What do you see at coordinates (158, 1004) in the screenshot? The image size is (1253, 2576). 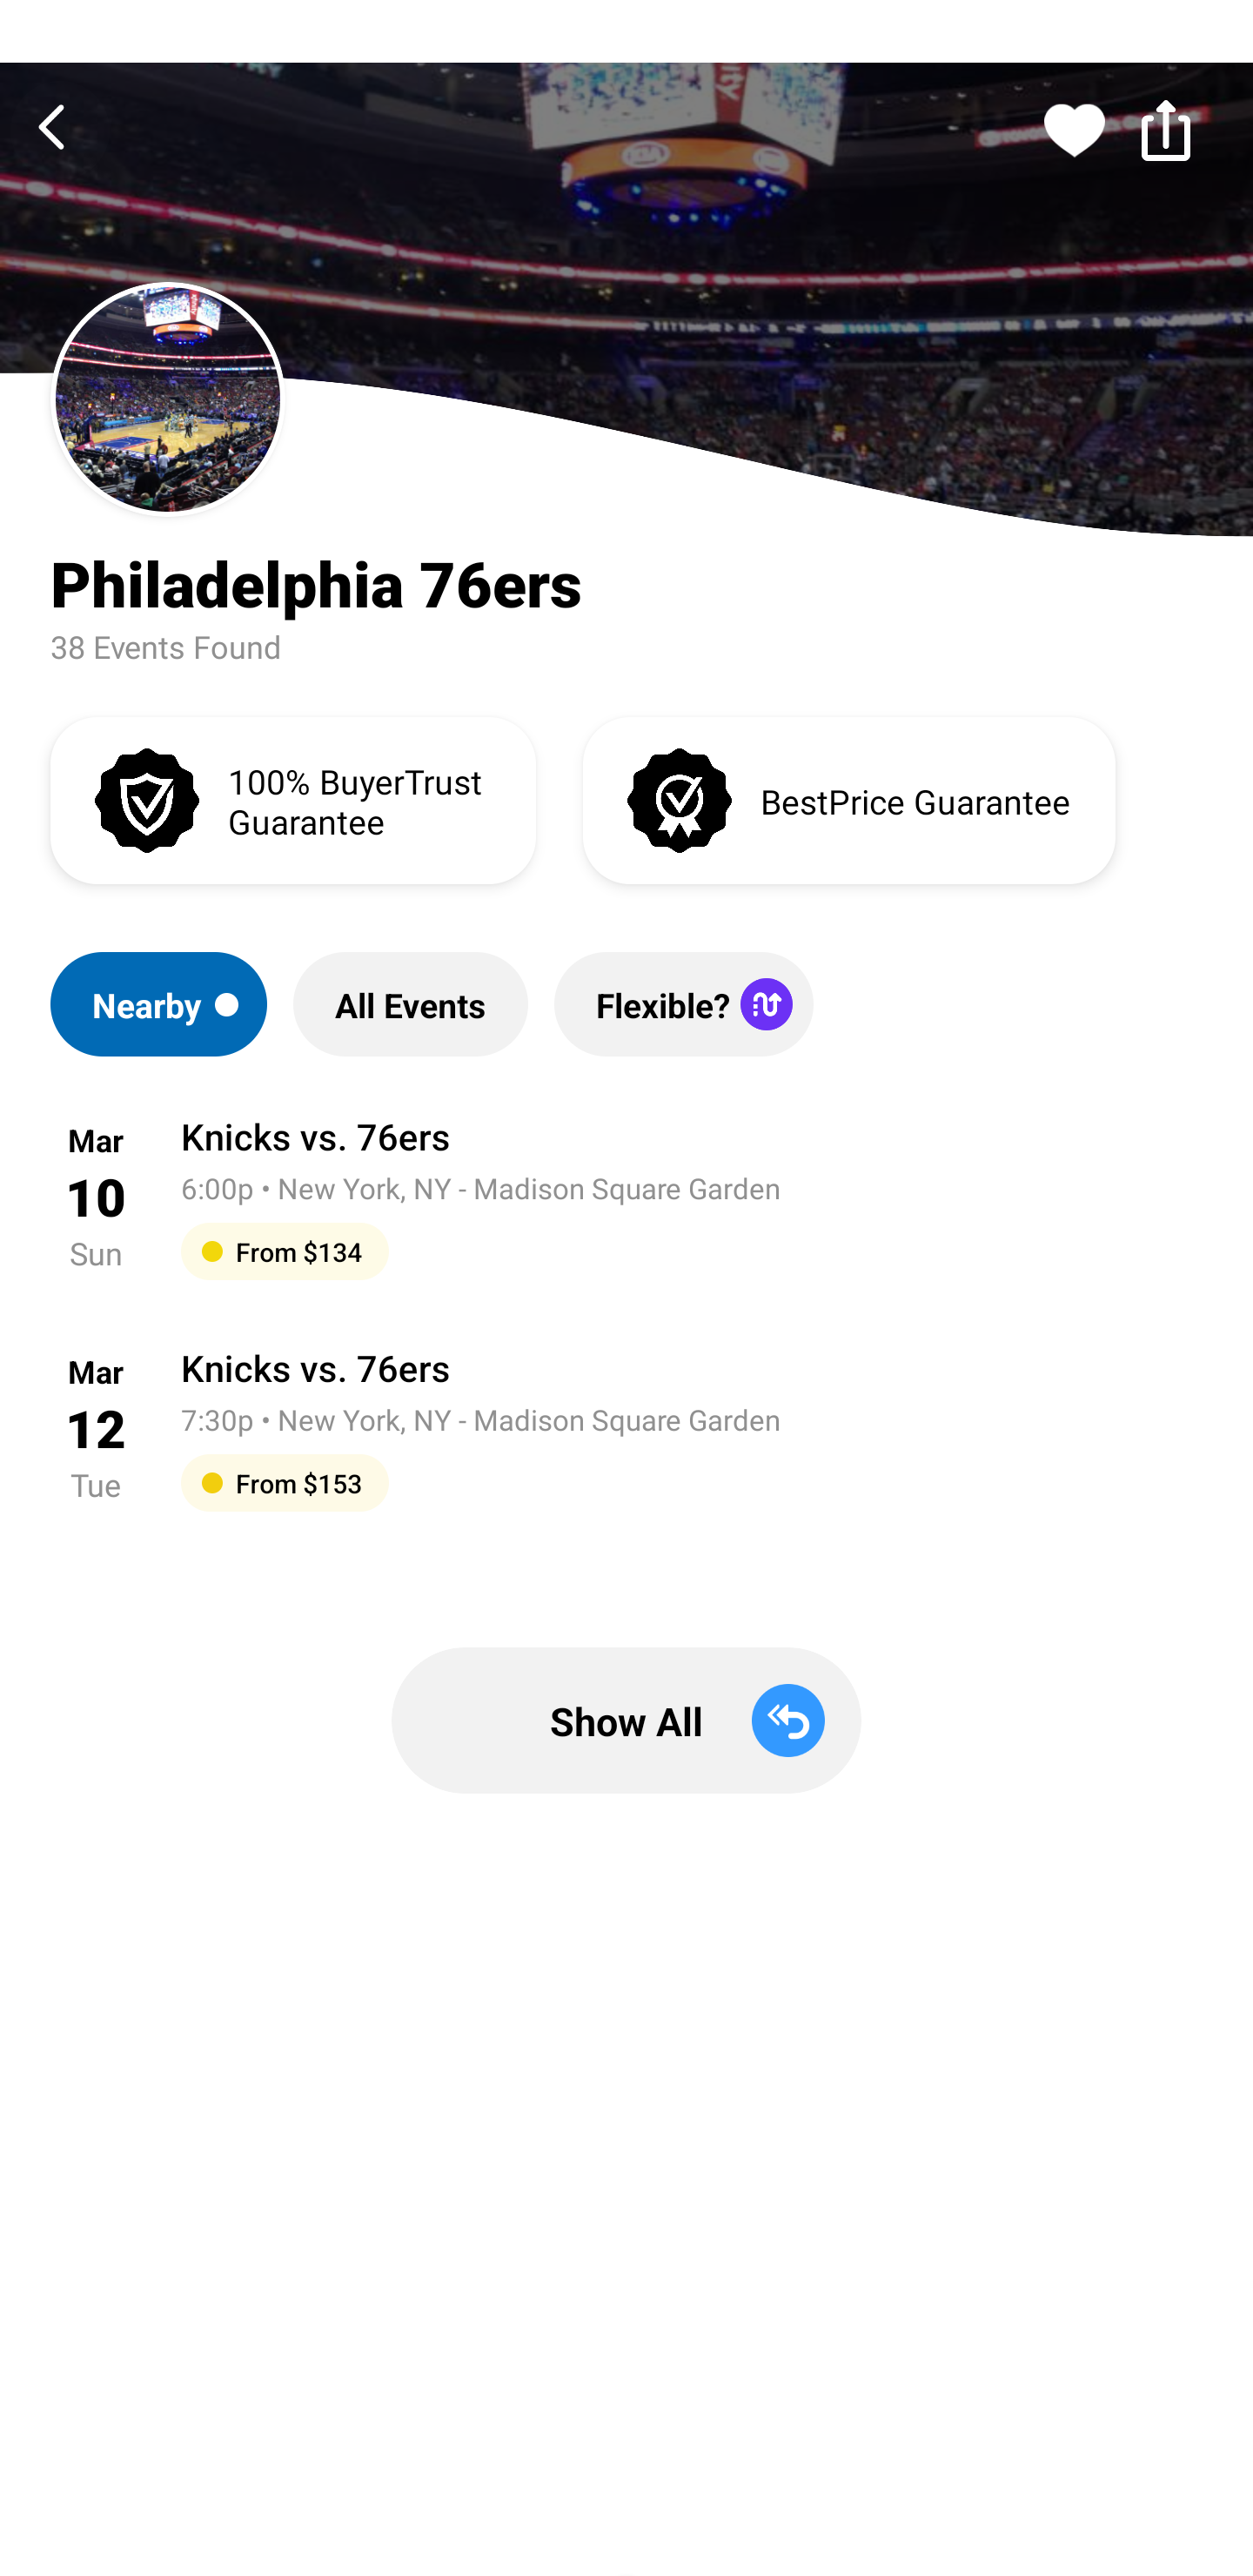 I see `Nearby` at bounding box center [158, 1004].